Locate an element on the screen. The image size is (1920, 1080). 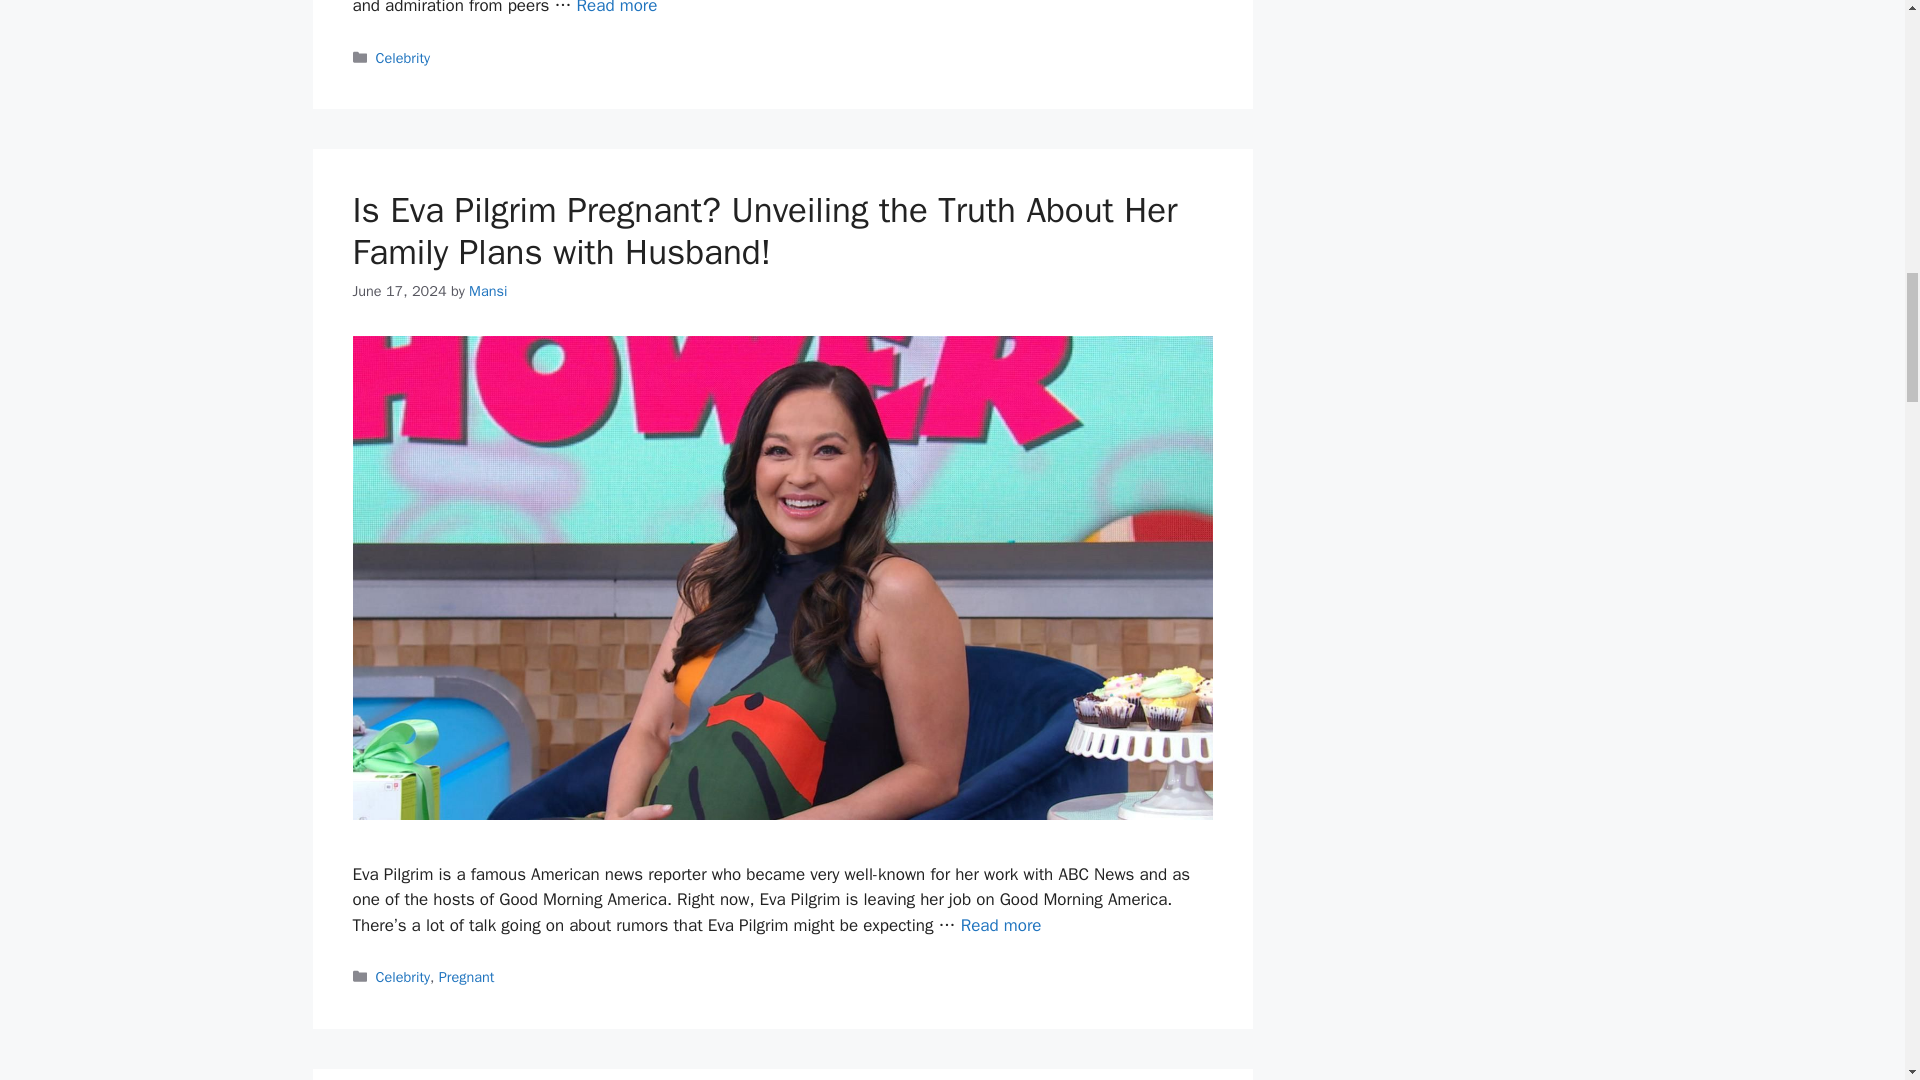
Celebrity is located at coordinates (403, 976).